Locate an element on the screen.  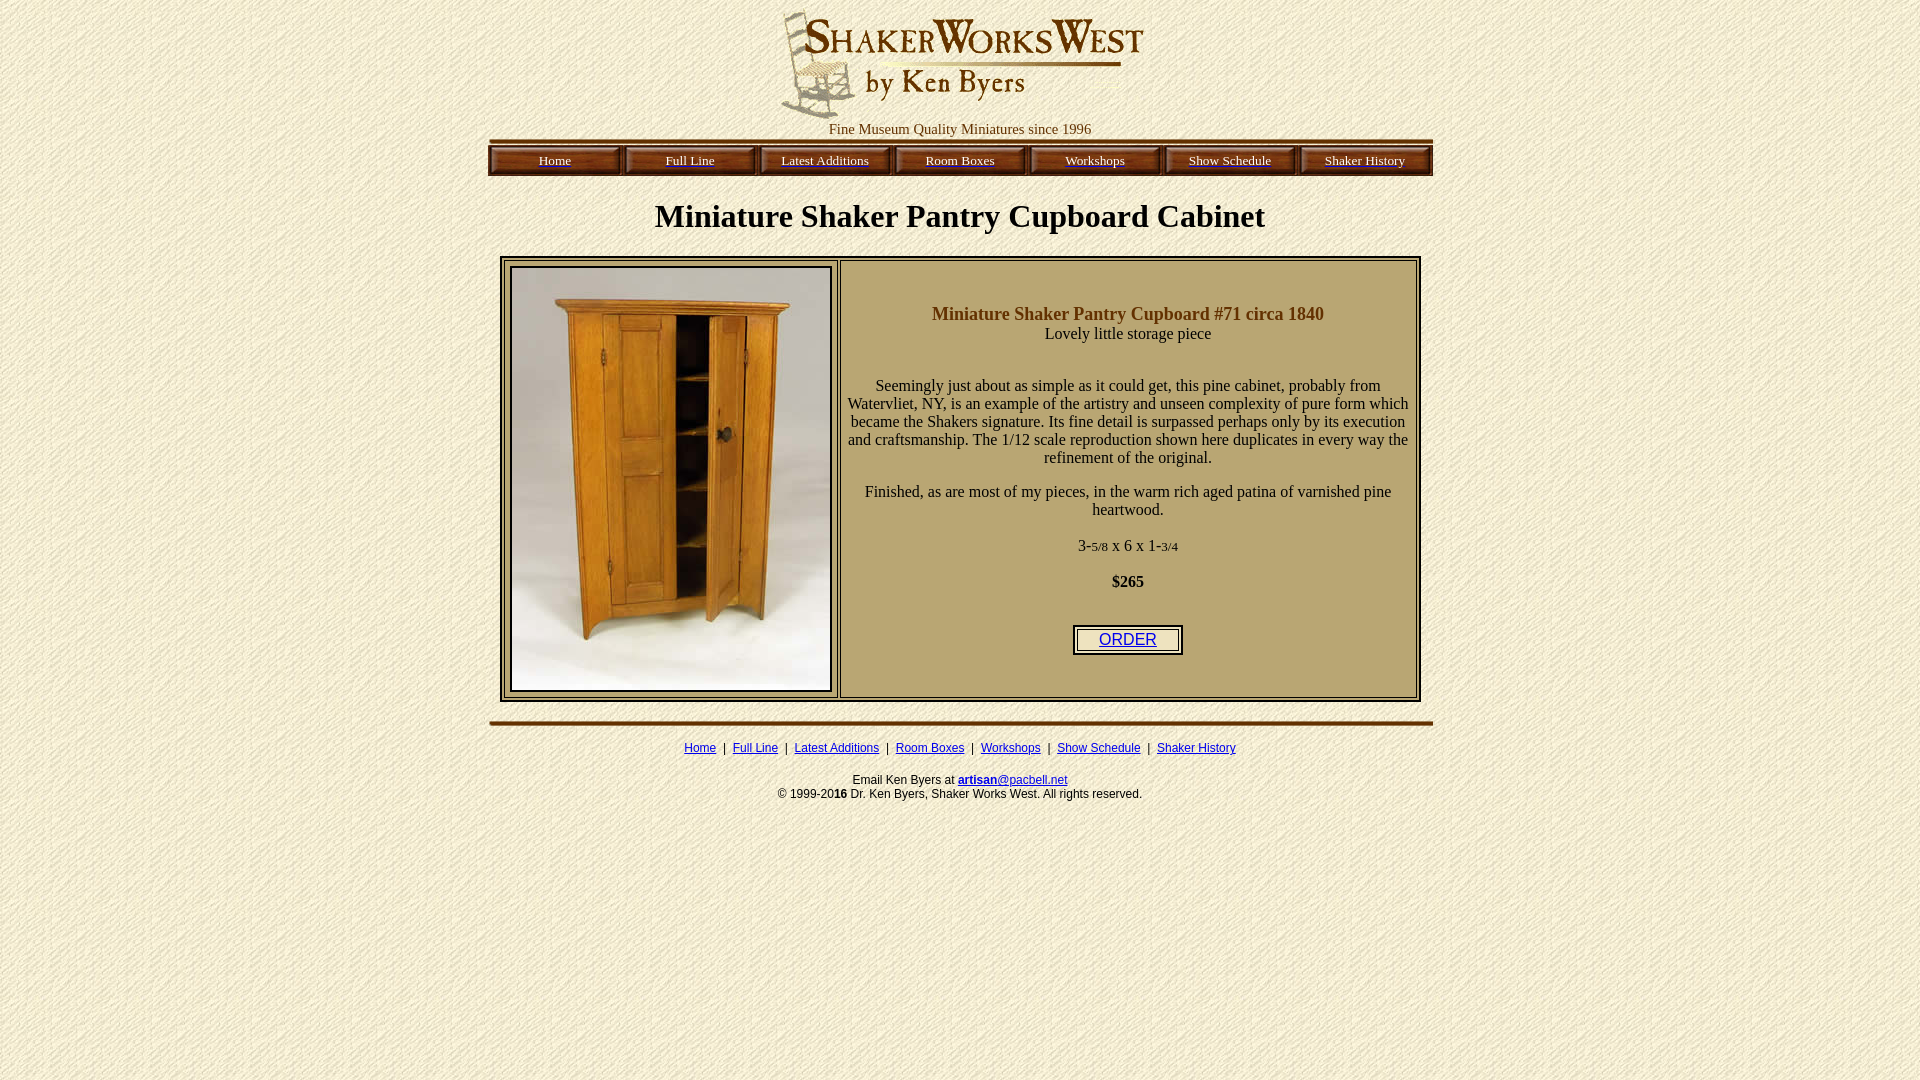
Shaker History is located at coordinates (1364, 160).